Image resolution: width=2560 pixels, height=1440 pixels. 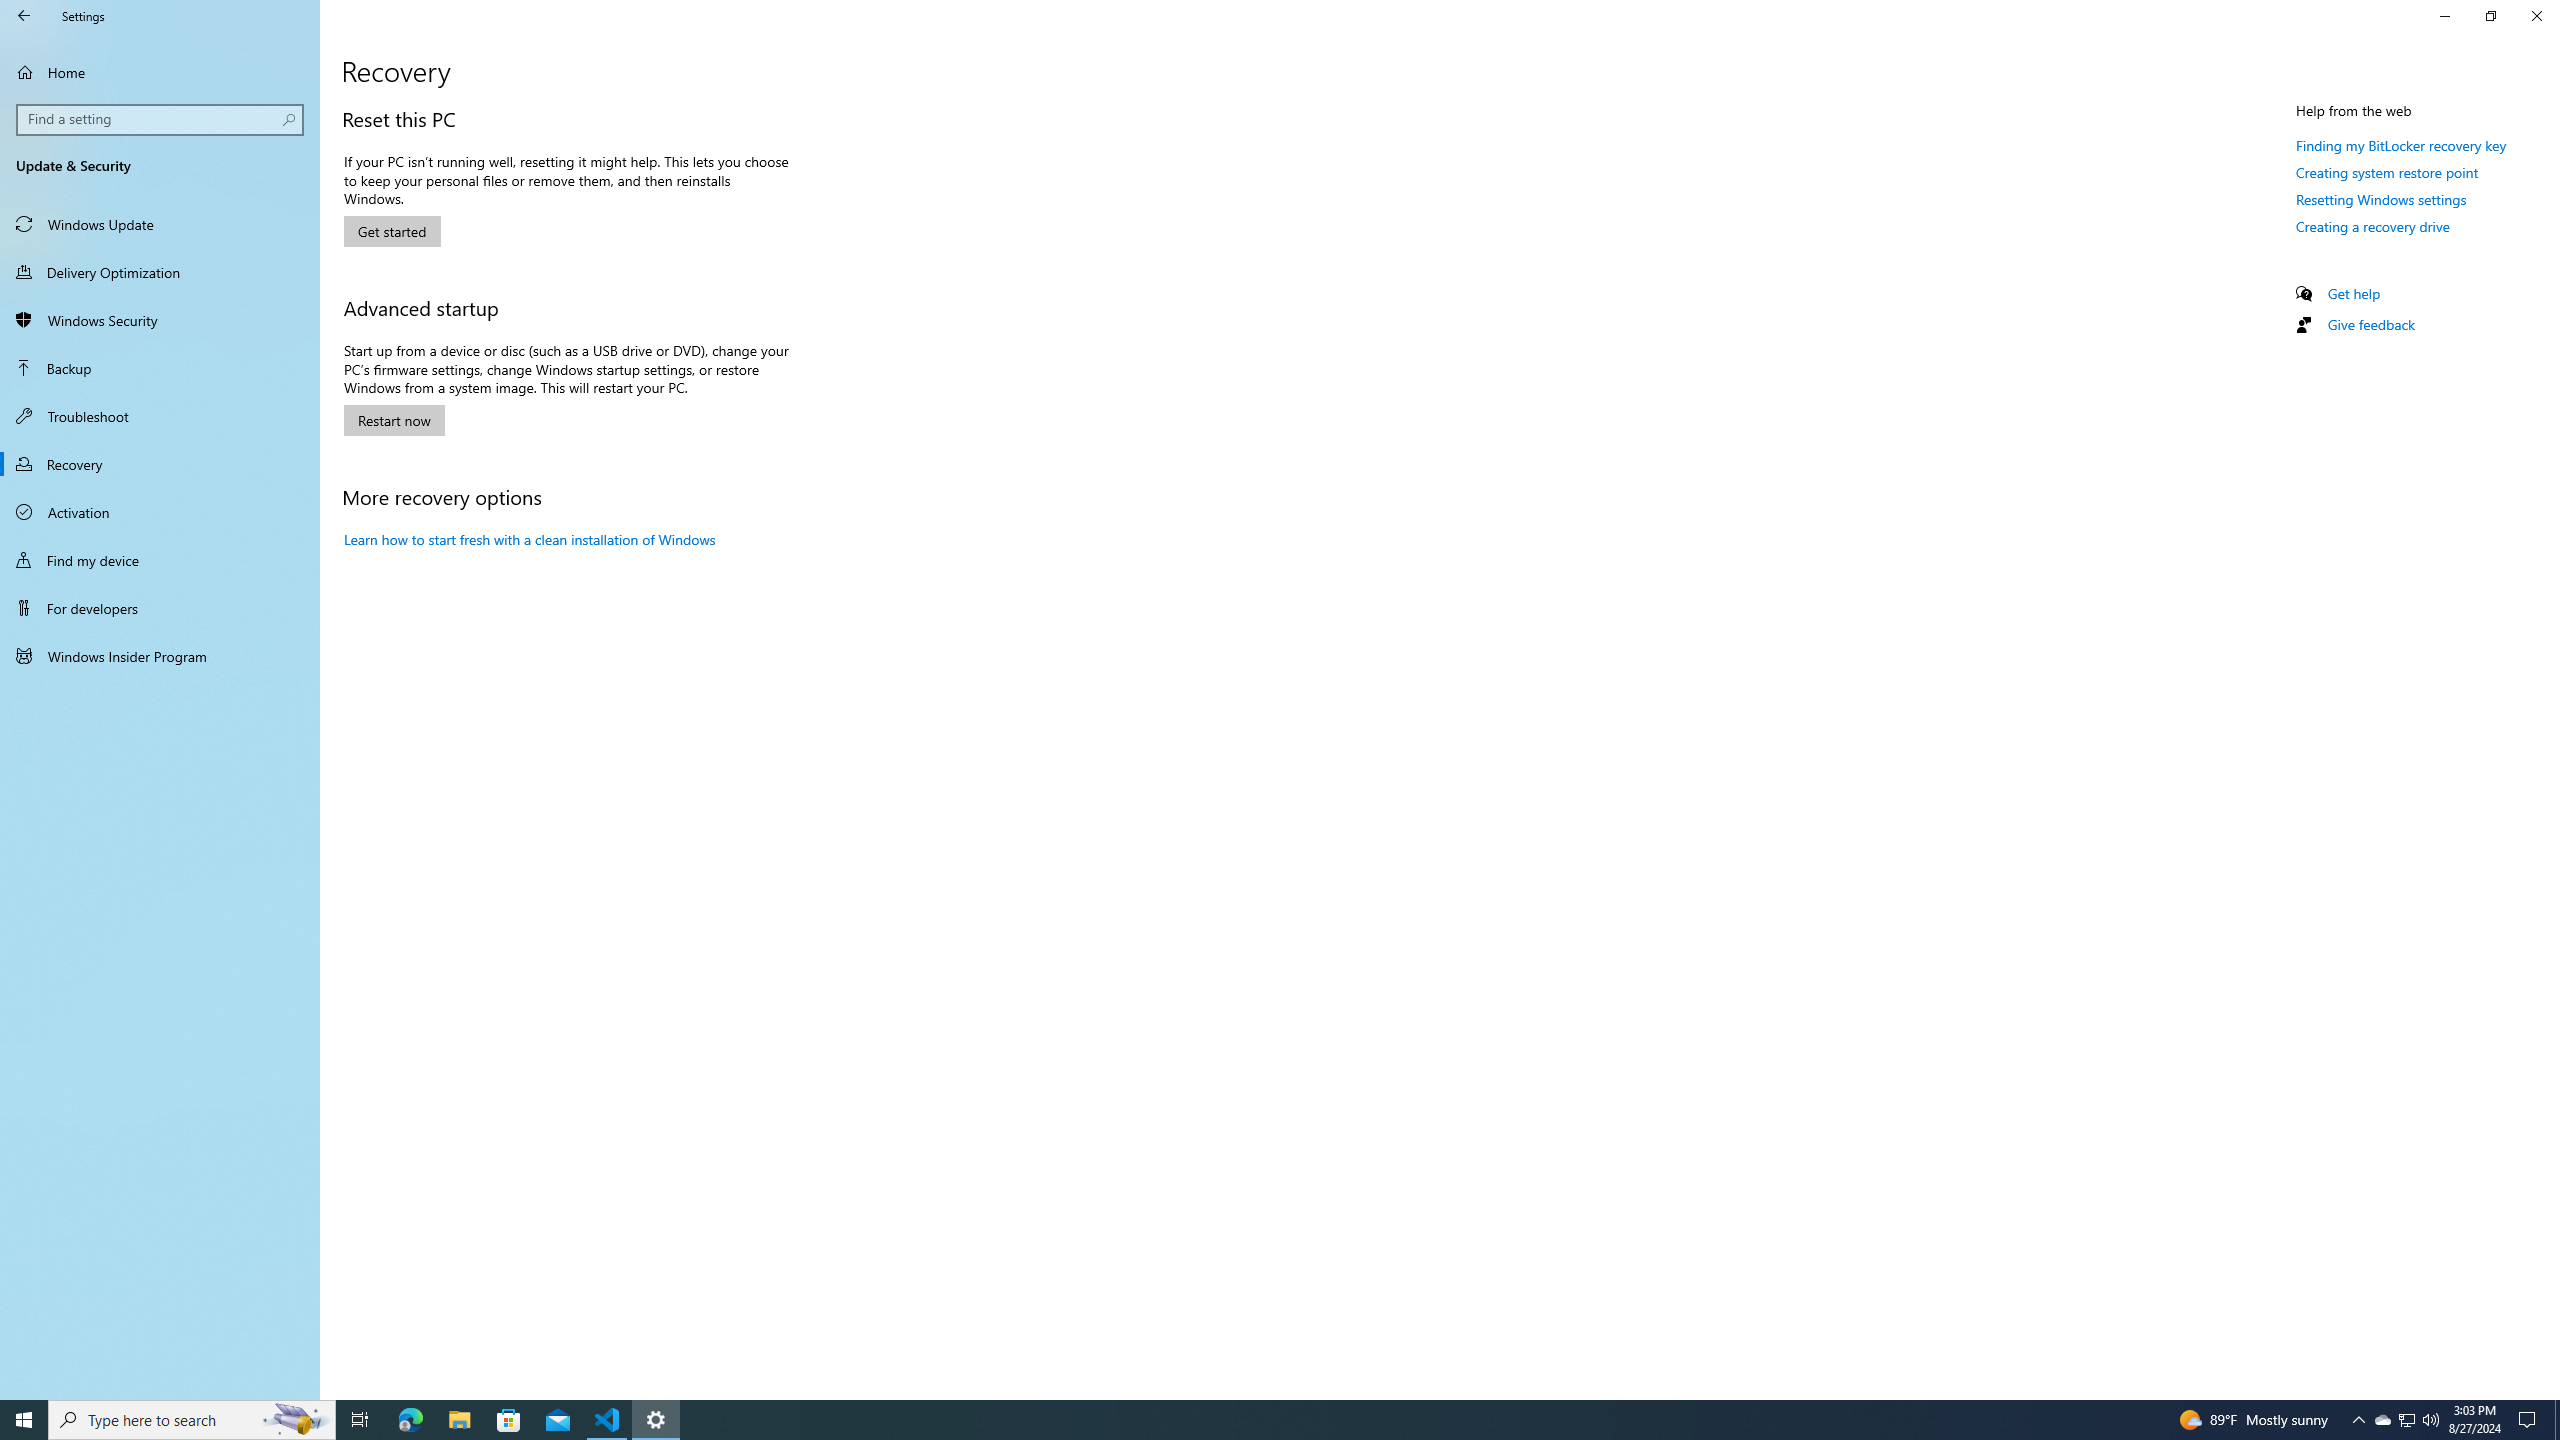 What do you see at coordinates (160, 224) in the screenshot?
I see `Creating system restore point` at bounding box center [160, 224].